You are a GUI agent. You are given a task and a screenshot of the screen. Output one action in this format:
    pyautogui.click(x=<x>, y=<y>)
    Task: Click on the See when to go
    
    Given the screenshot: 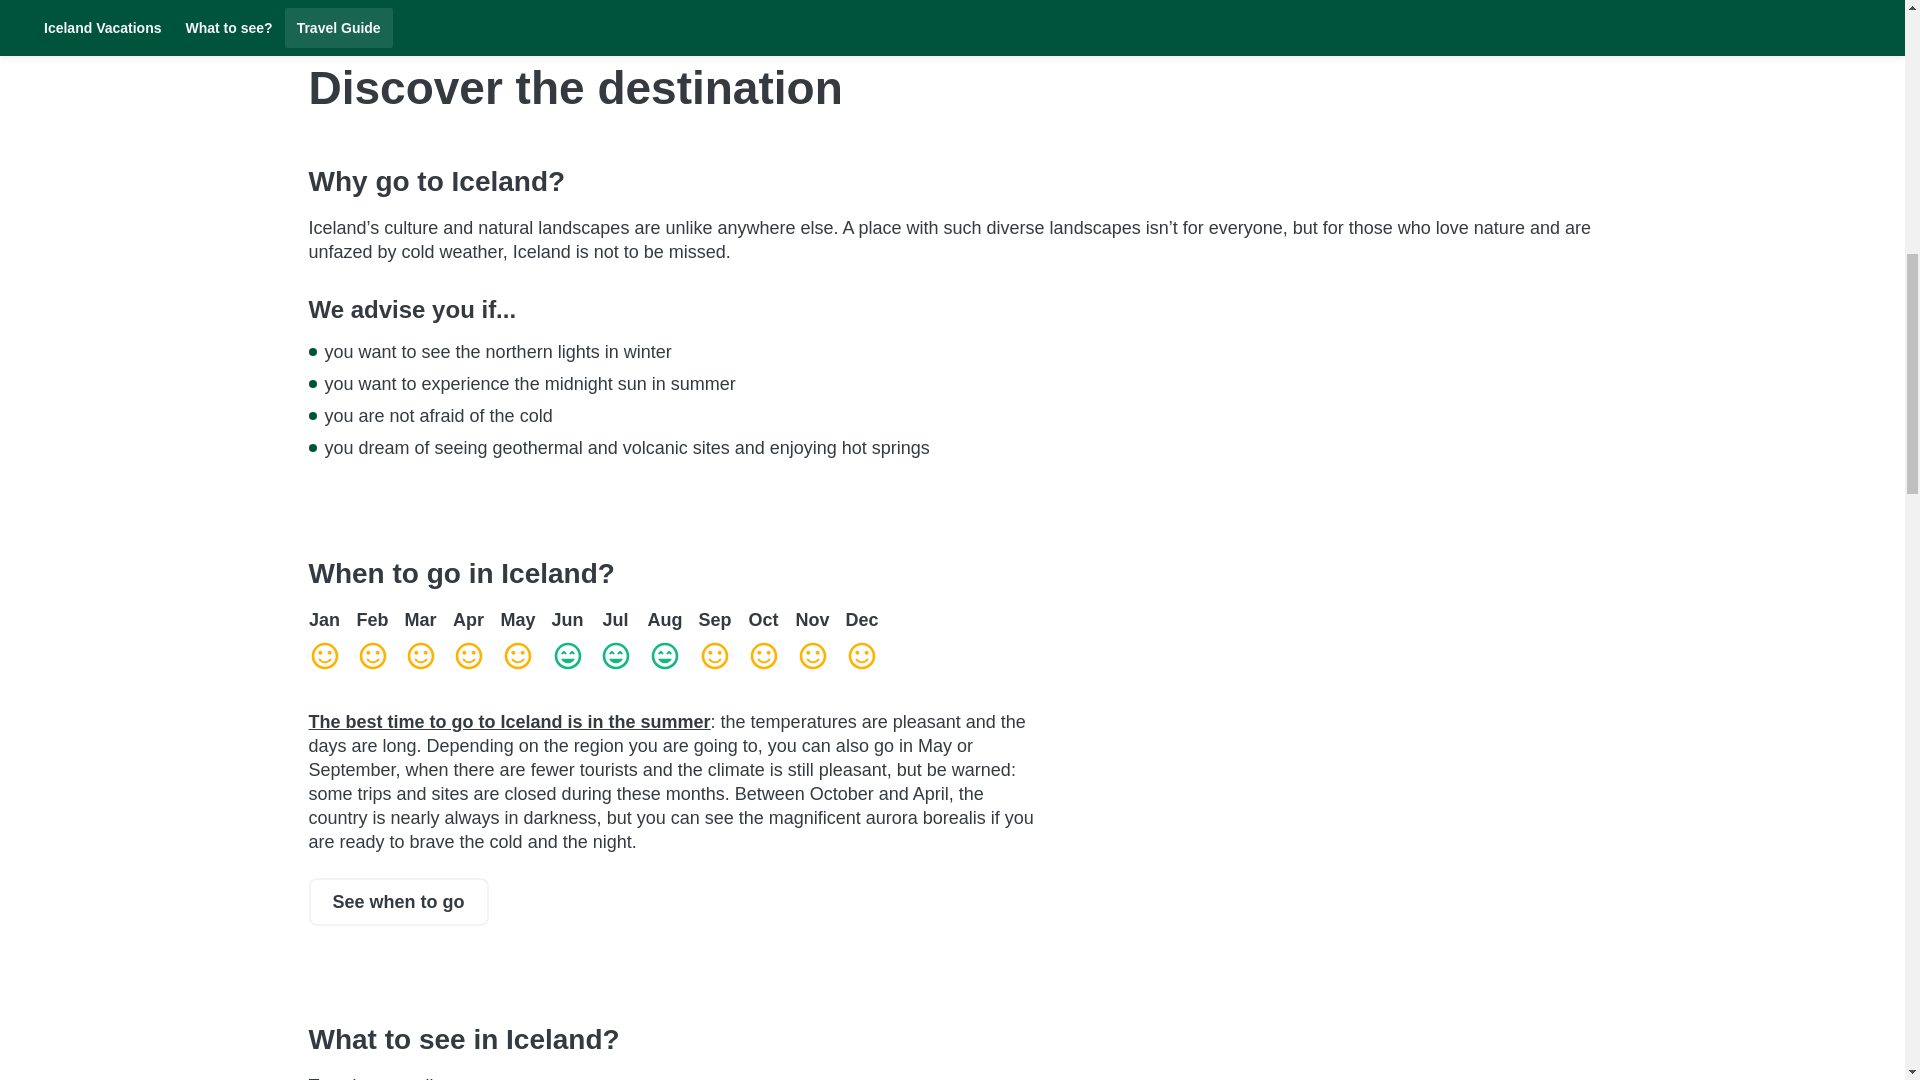 What is the action you would take?
    pyautogui.click(x=397, y=902)
    